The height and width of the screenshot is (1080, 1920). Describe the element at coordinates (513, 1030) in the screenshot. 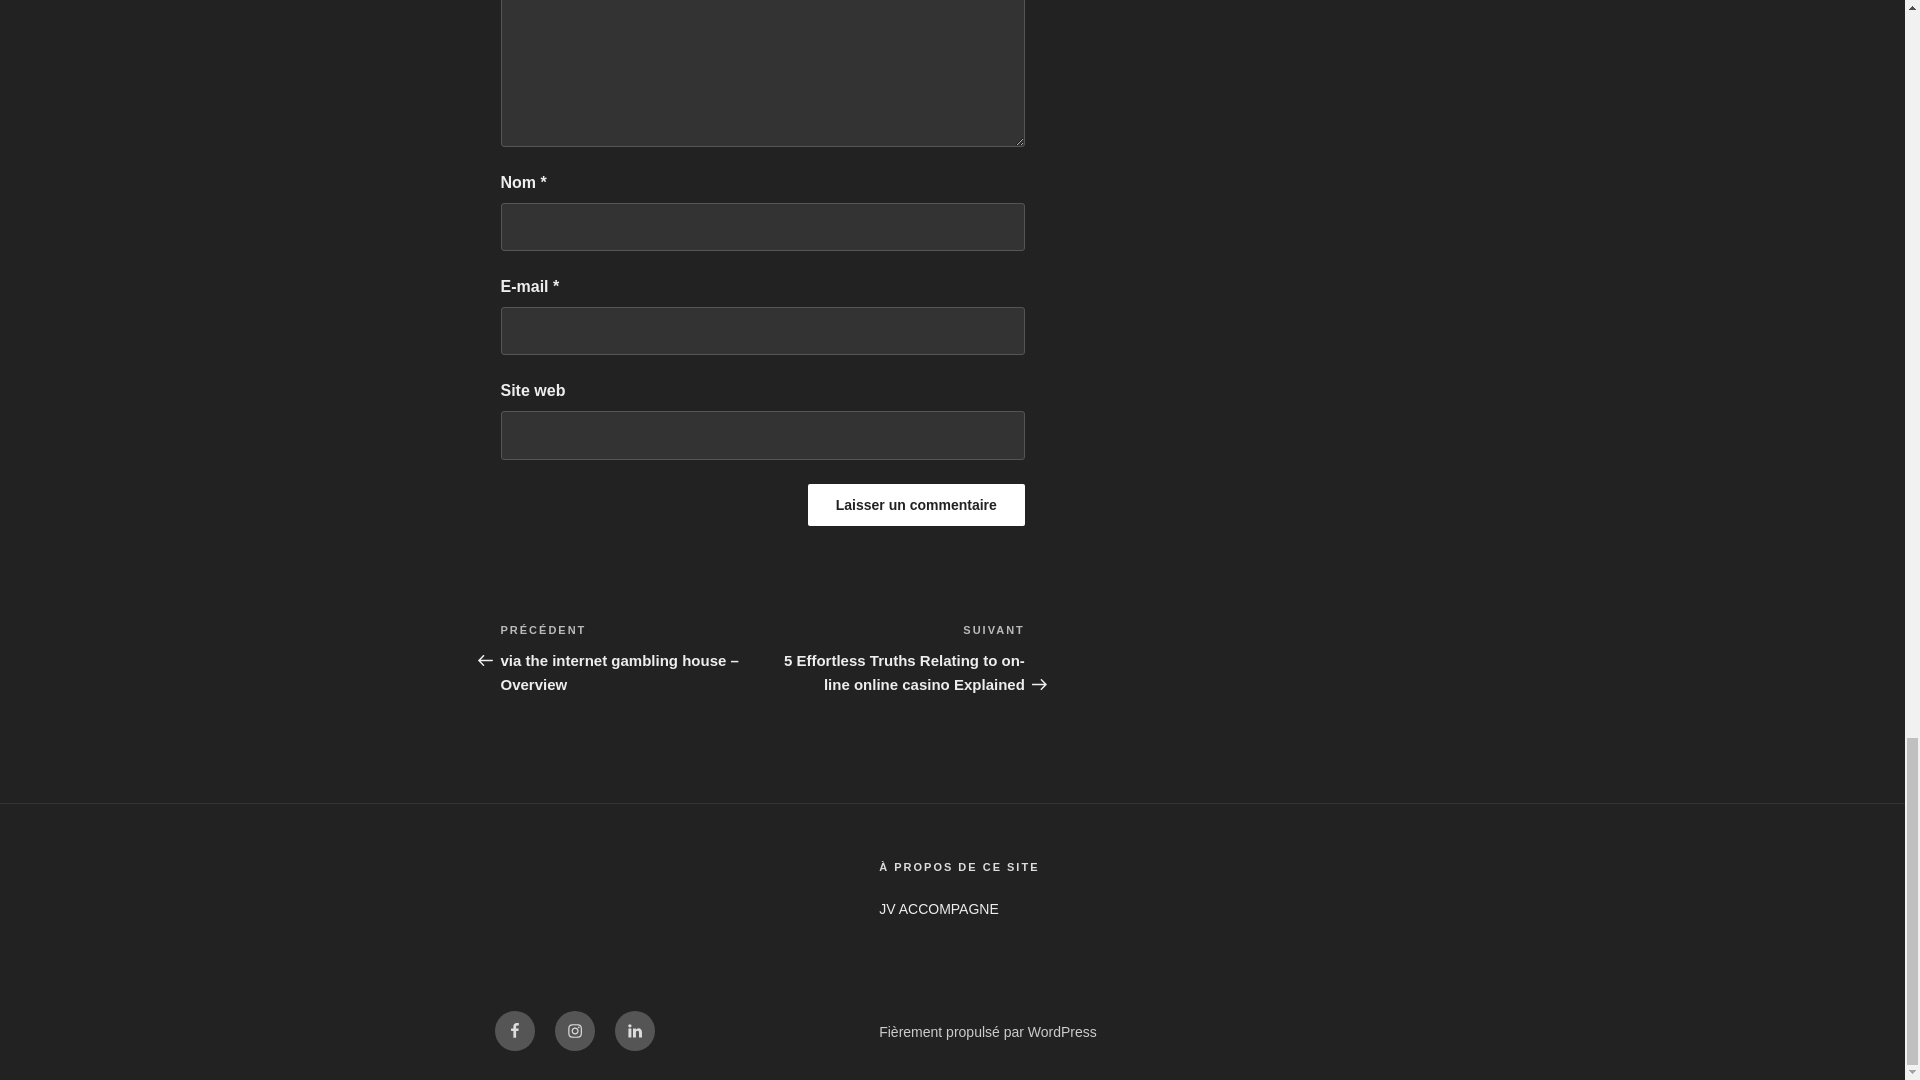

I see `Facebook` at that location.